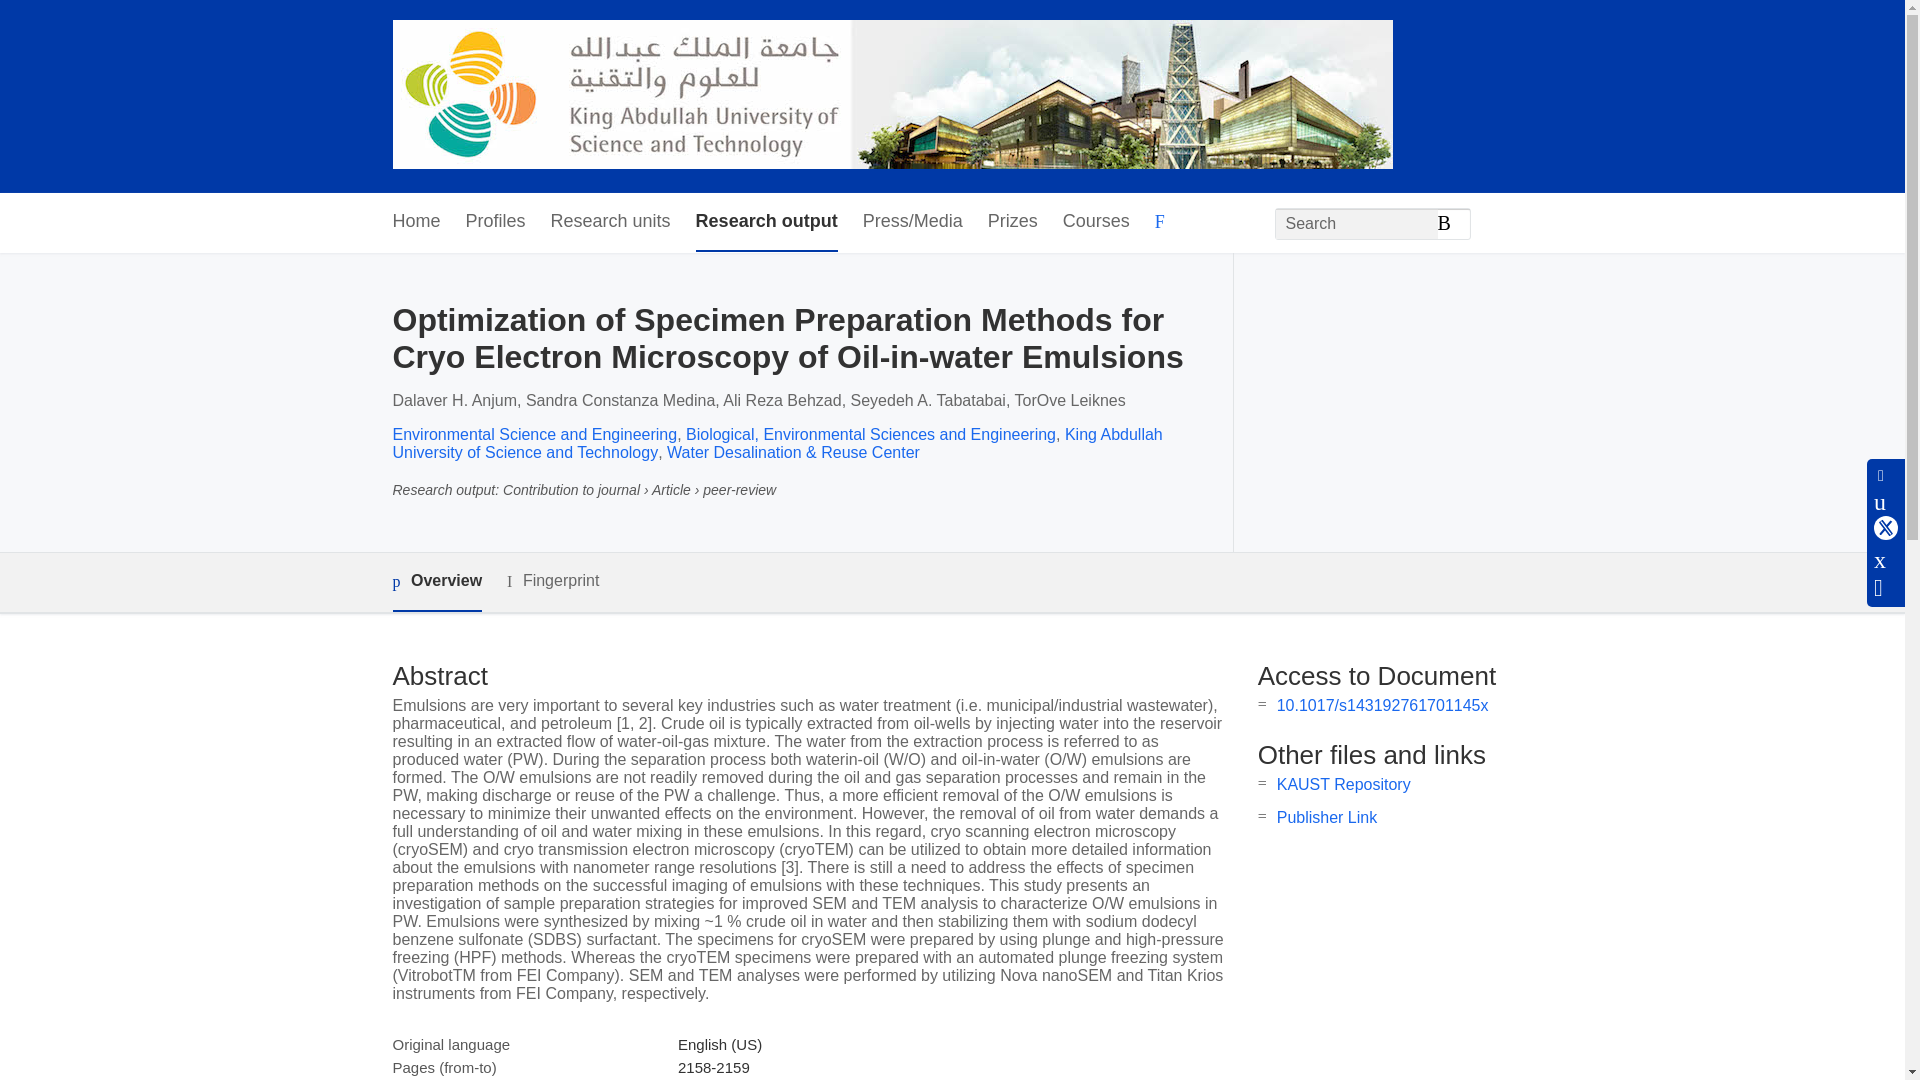 The width and height of the screenshot is (1920, 1080). Describe the element at coordinates (1096, 222) in the screenshot. I see `Courses` at that location.